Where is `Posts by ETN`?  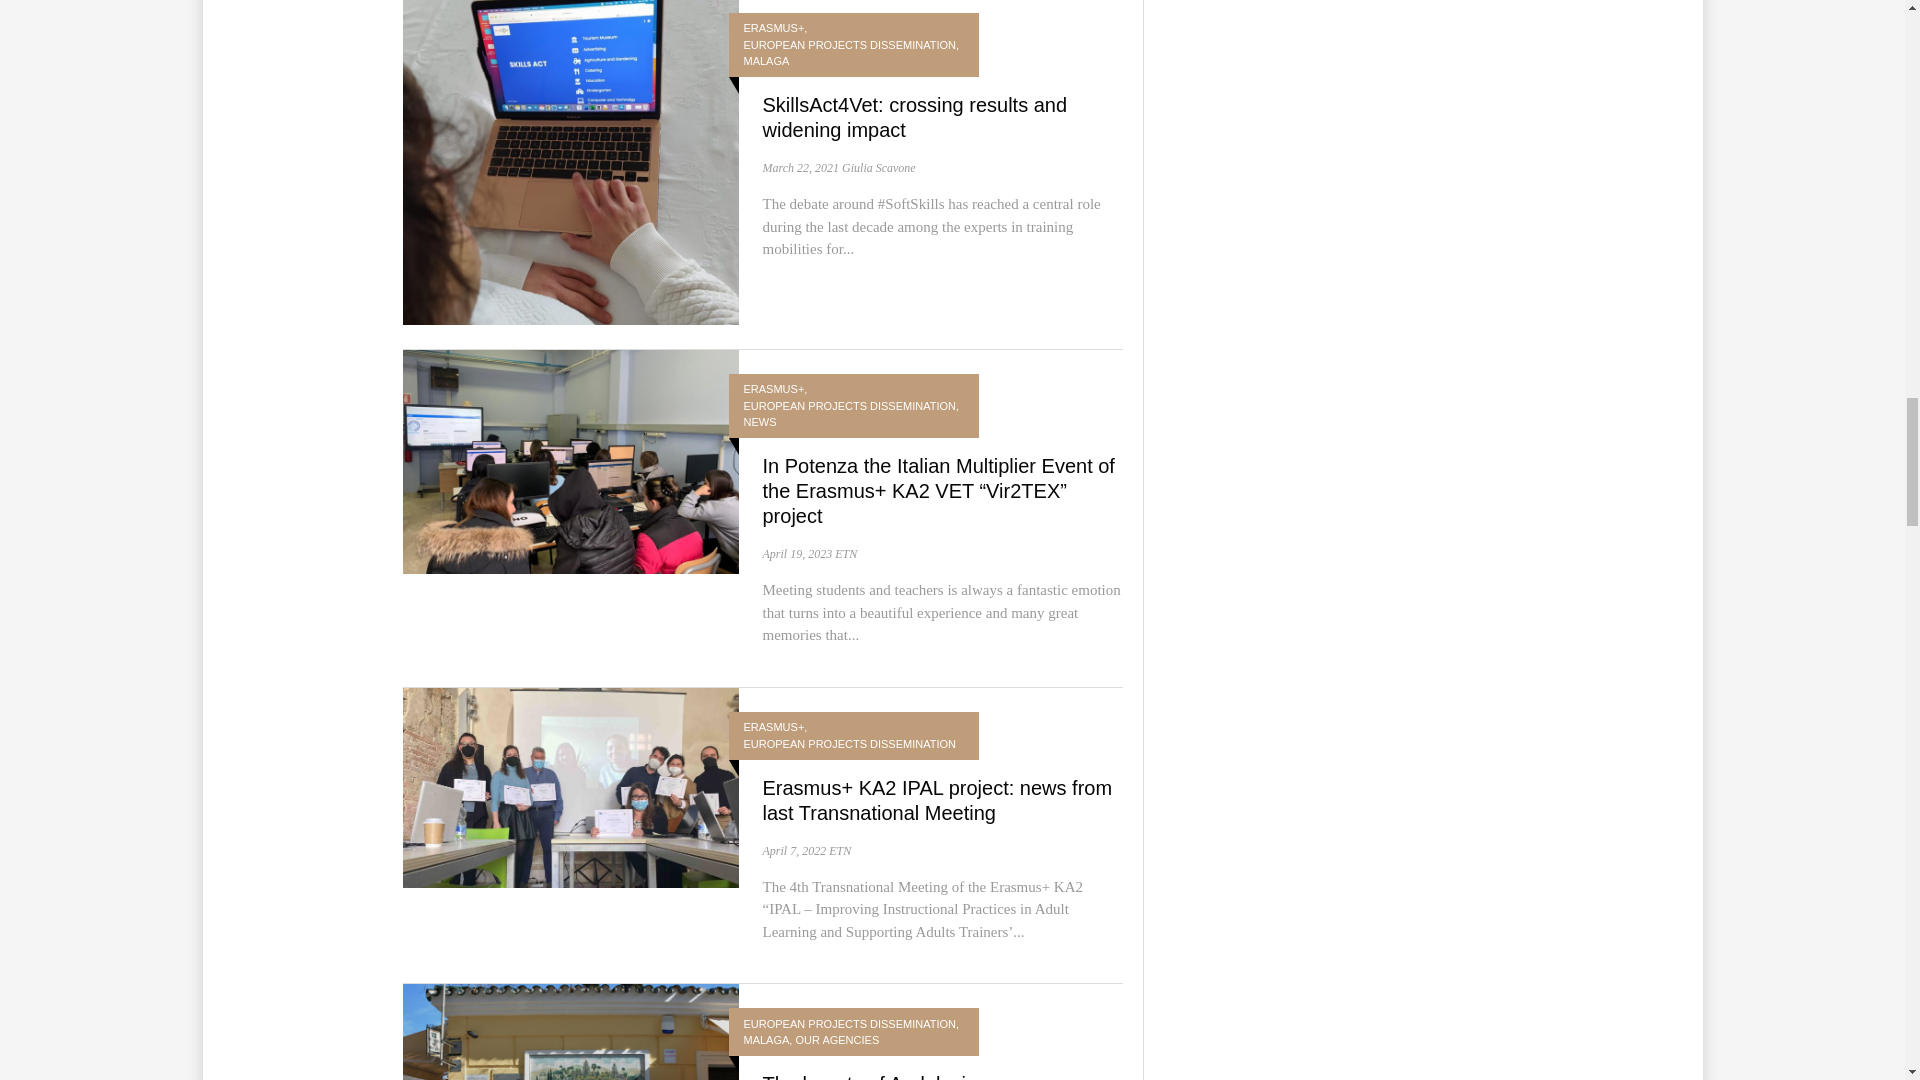
Posts by ETN is located at coordinates (846, 553).